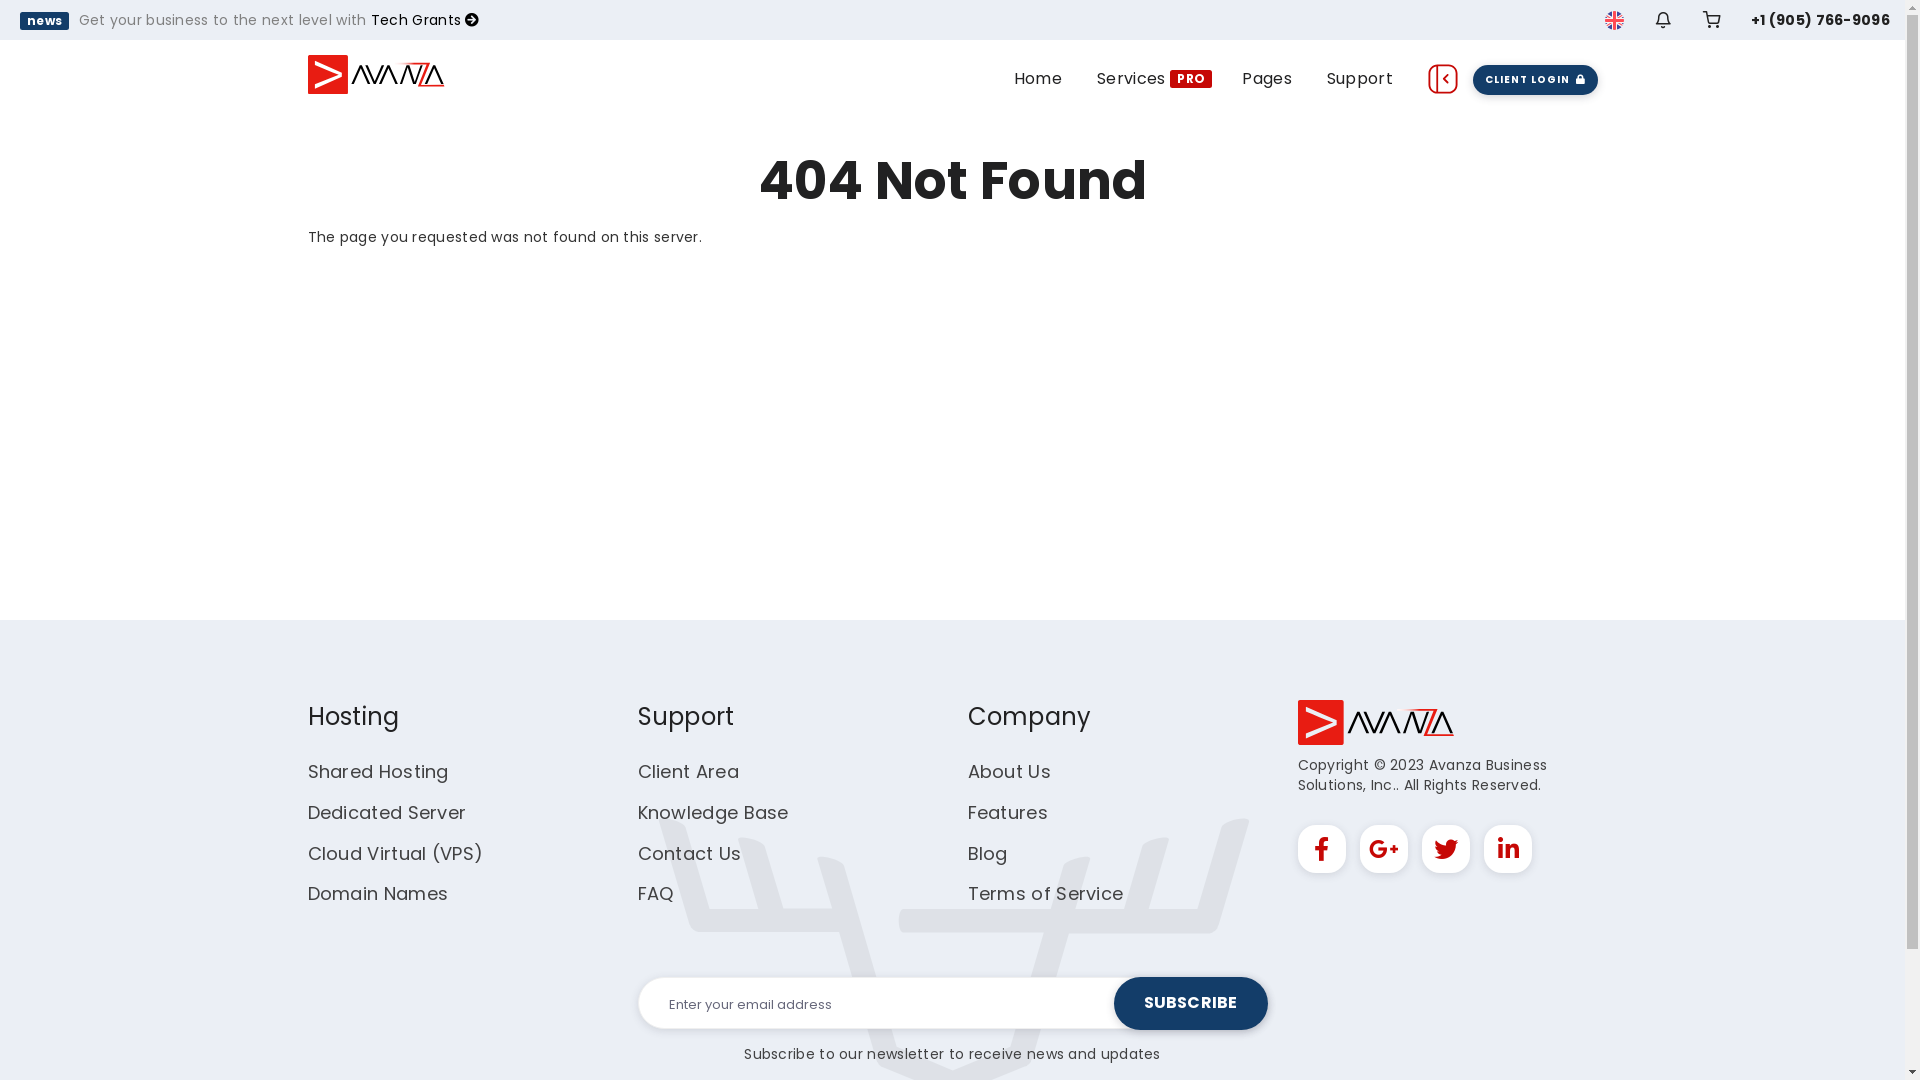  What do you see at coordinates (1630, 298) in the screenshot?
I see `Login` at bounding box center [1630, 298].